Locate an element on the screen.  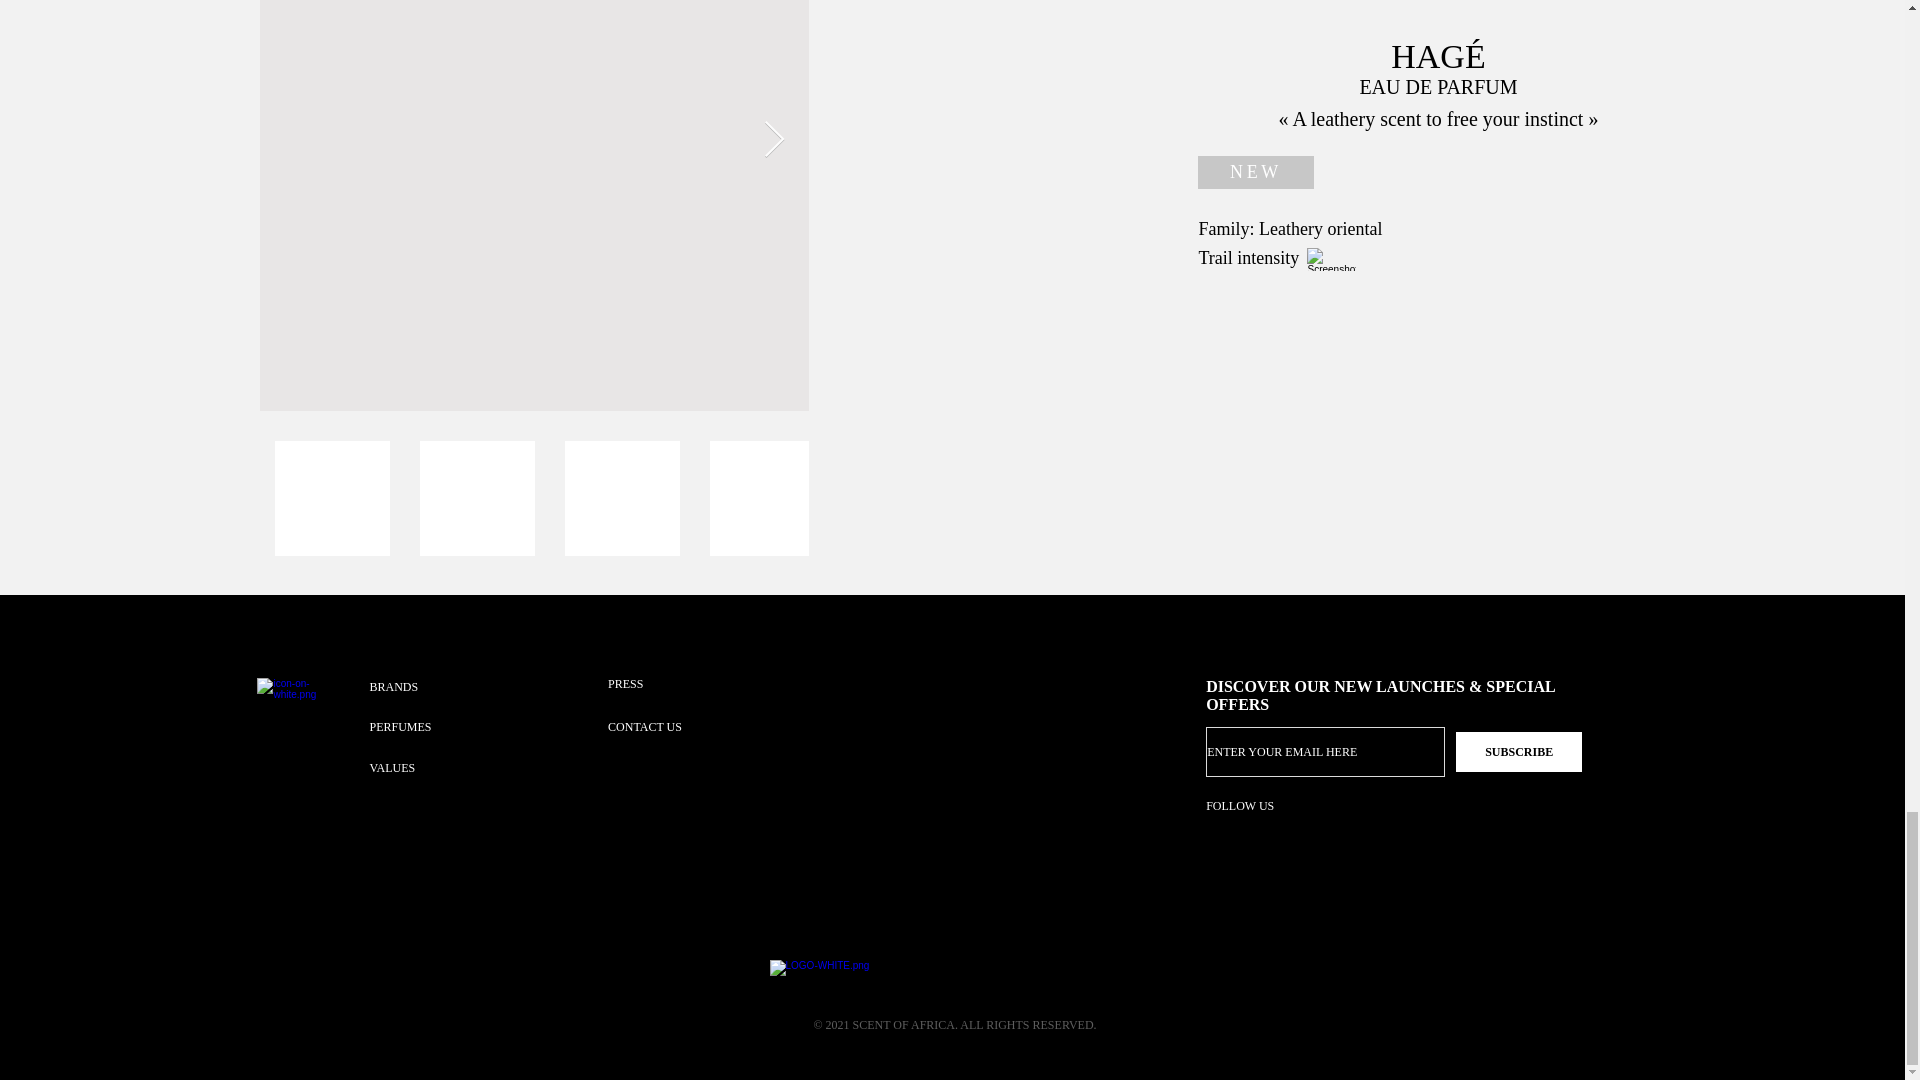
CONTACT US is located at coordinates (679, 727).